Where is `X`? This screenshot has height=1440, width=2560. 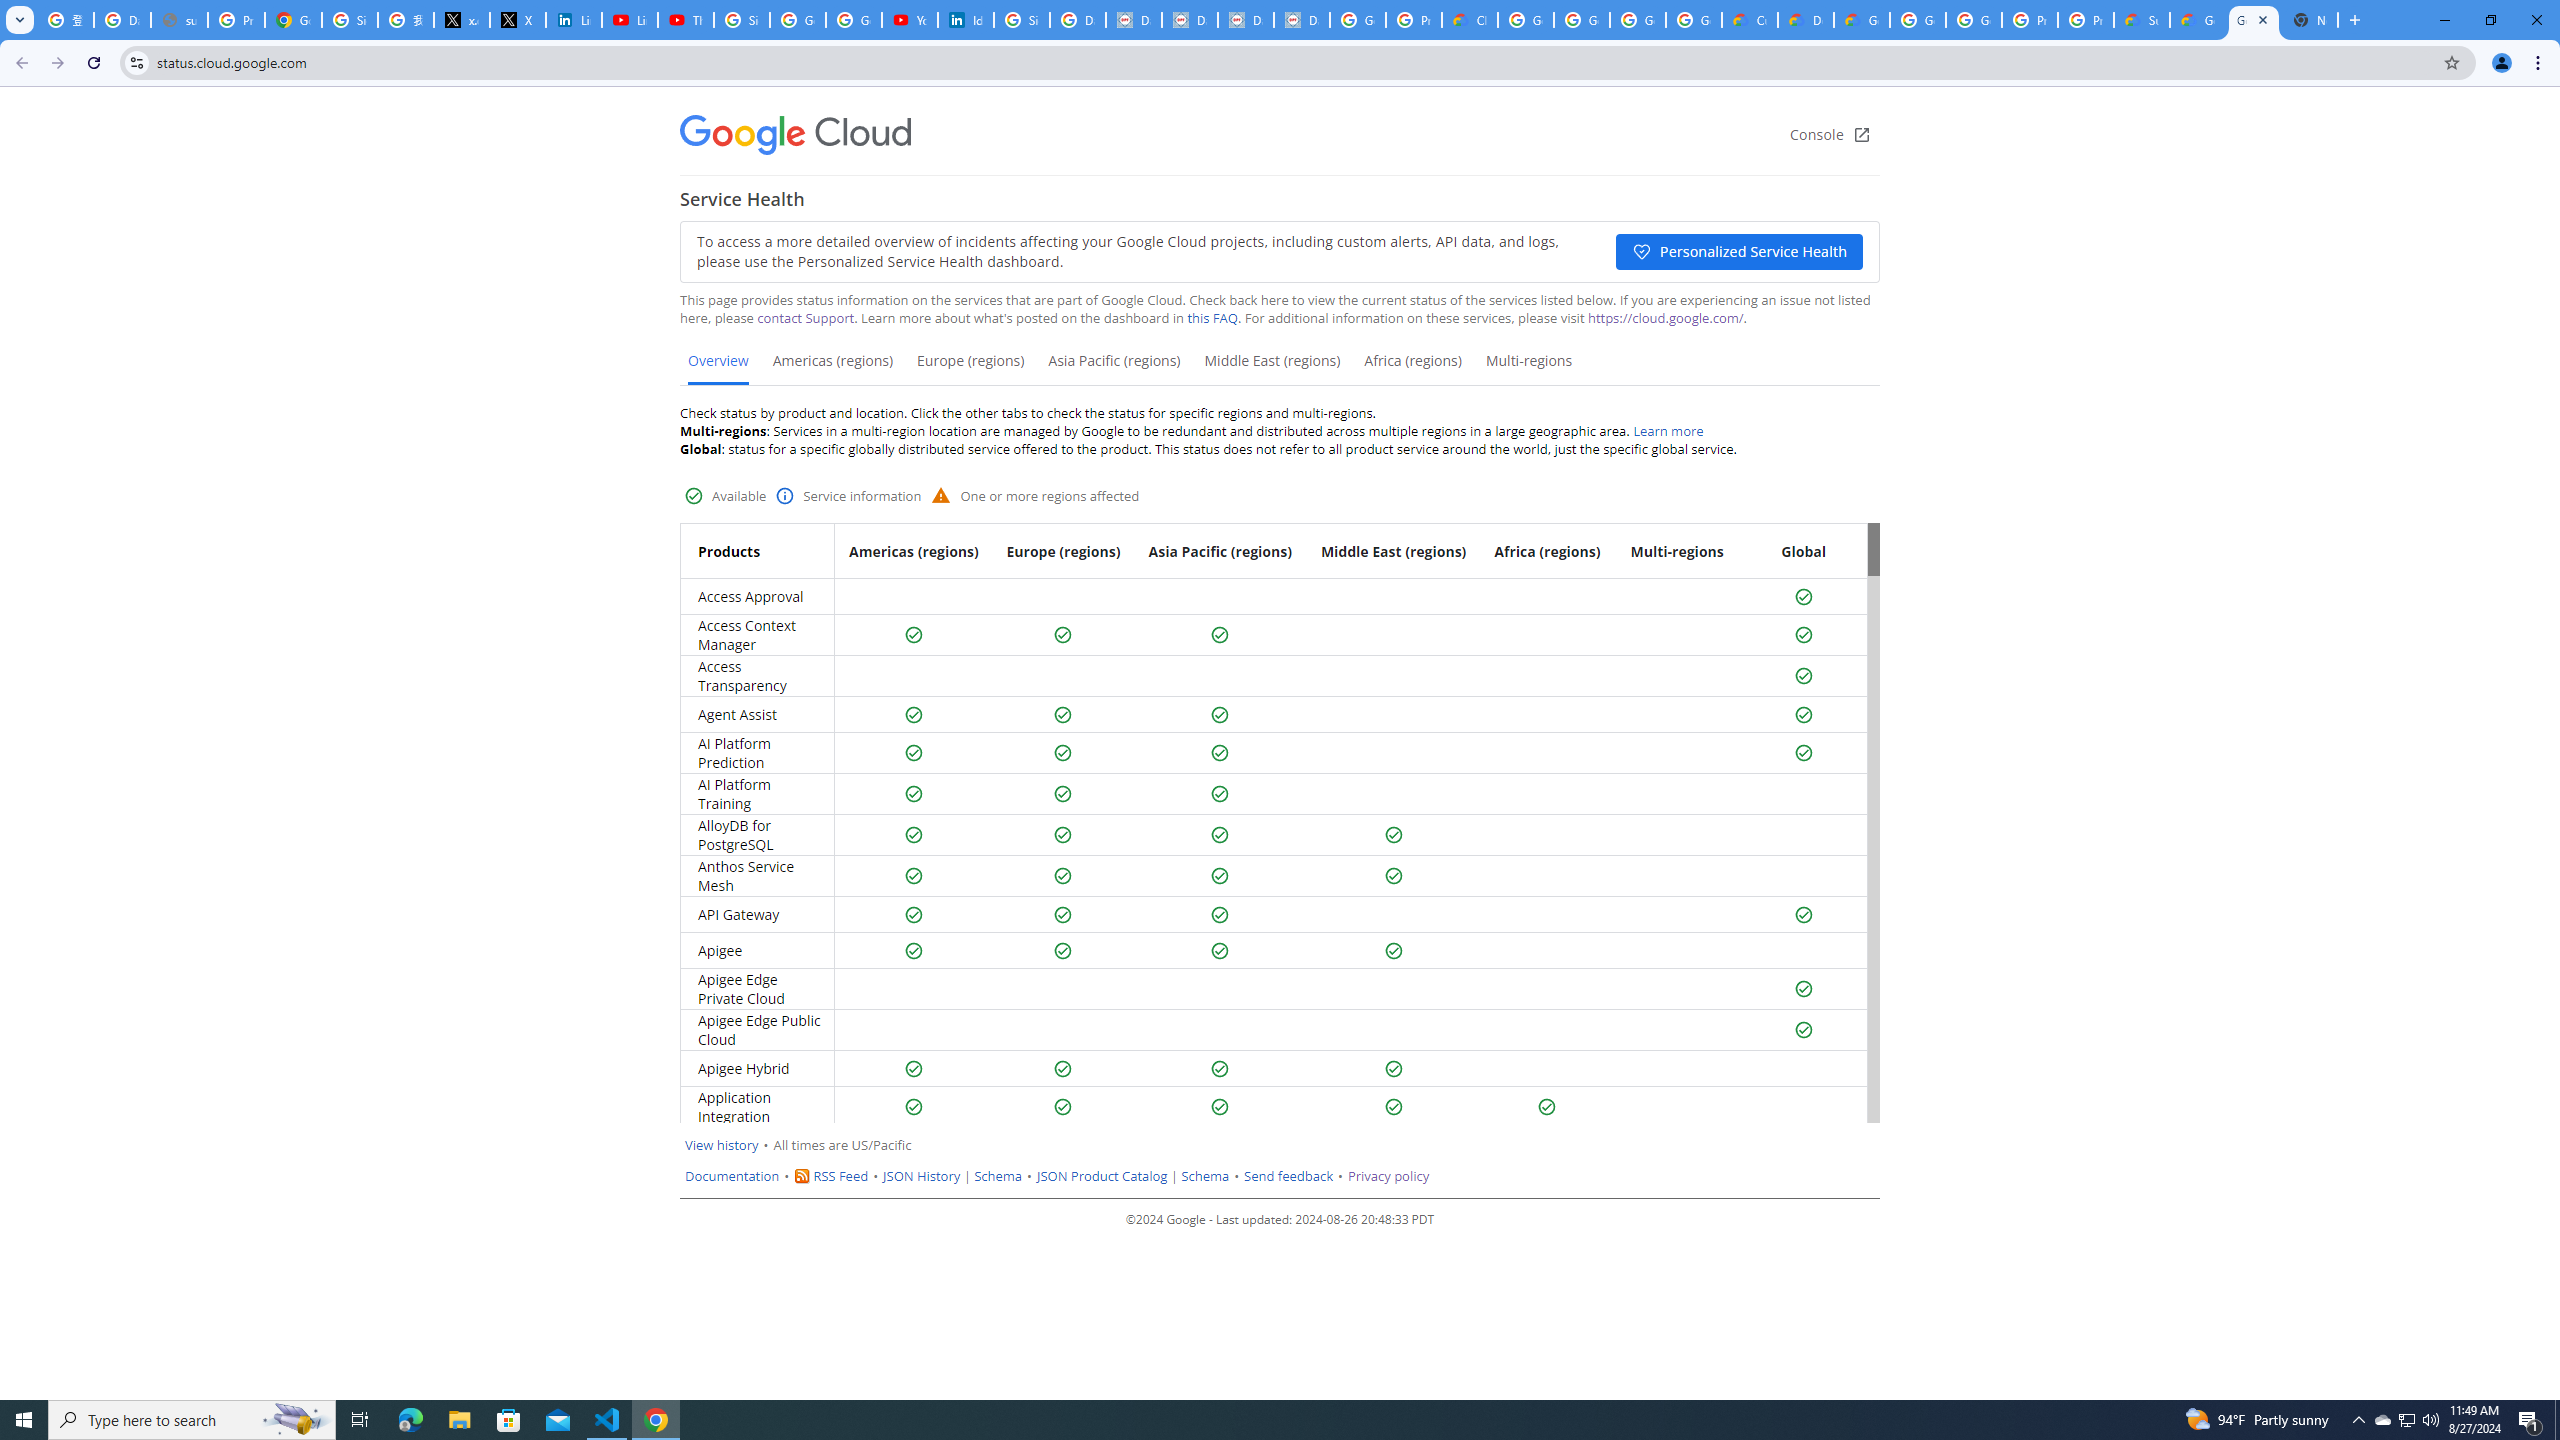 X is located at coordinates (518, 20).